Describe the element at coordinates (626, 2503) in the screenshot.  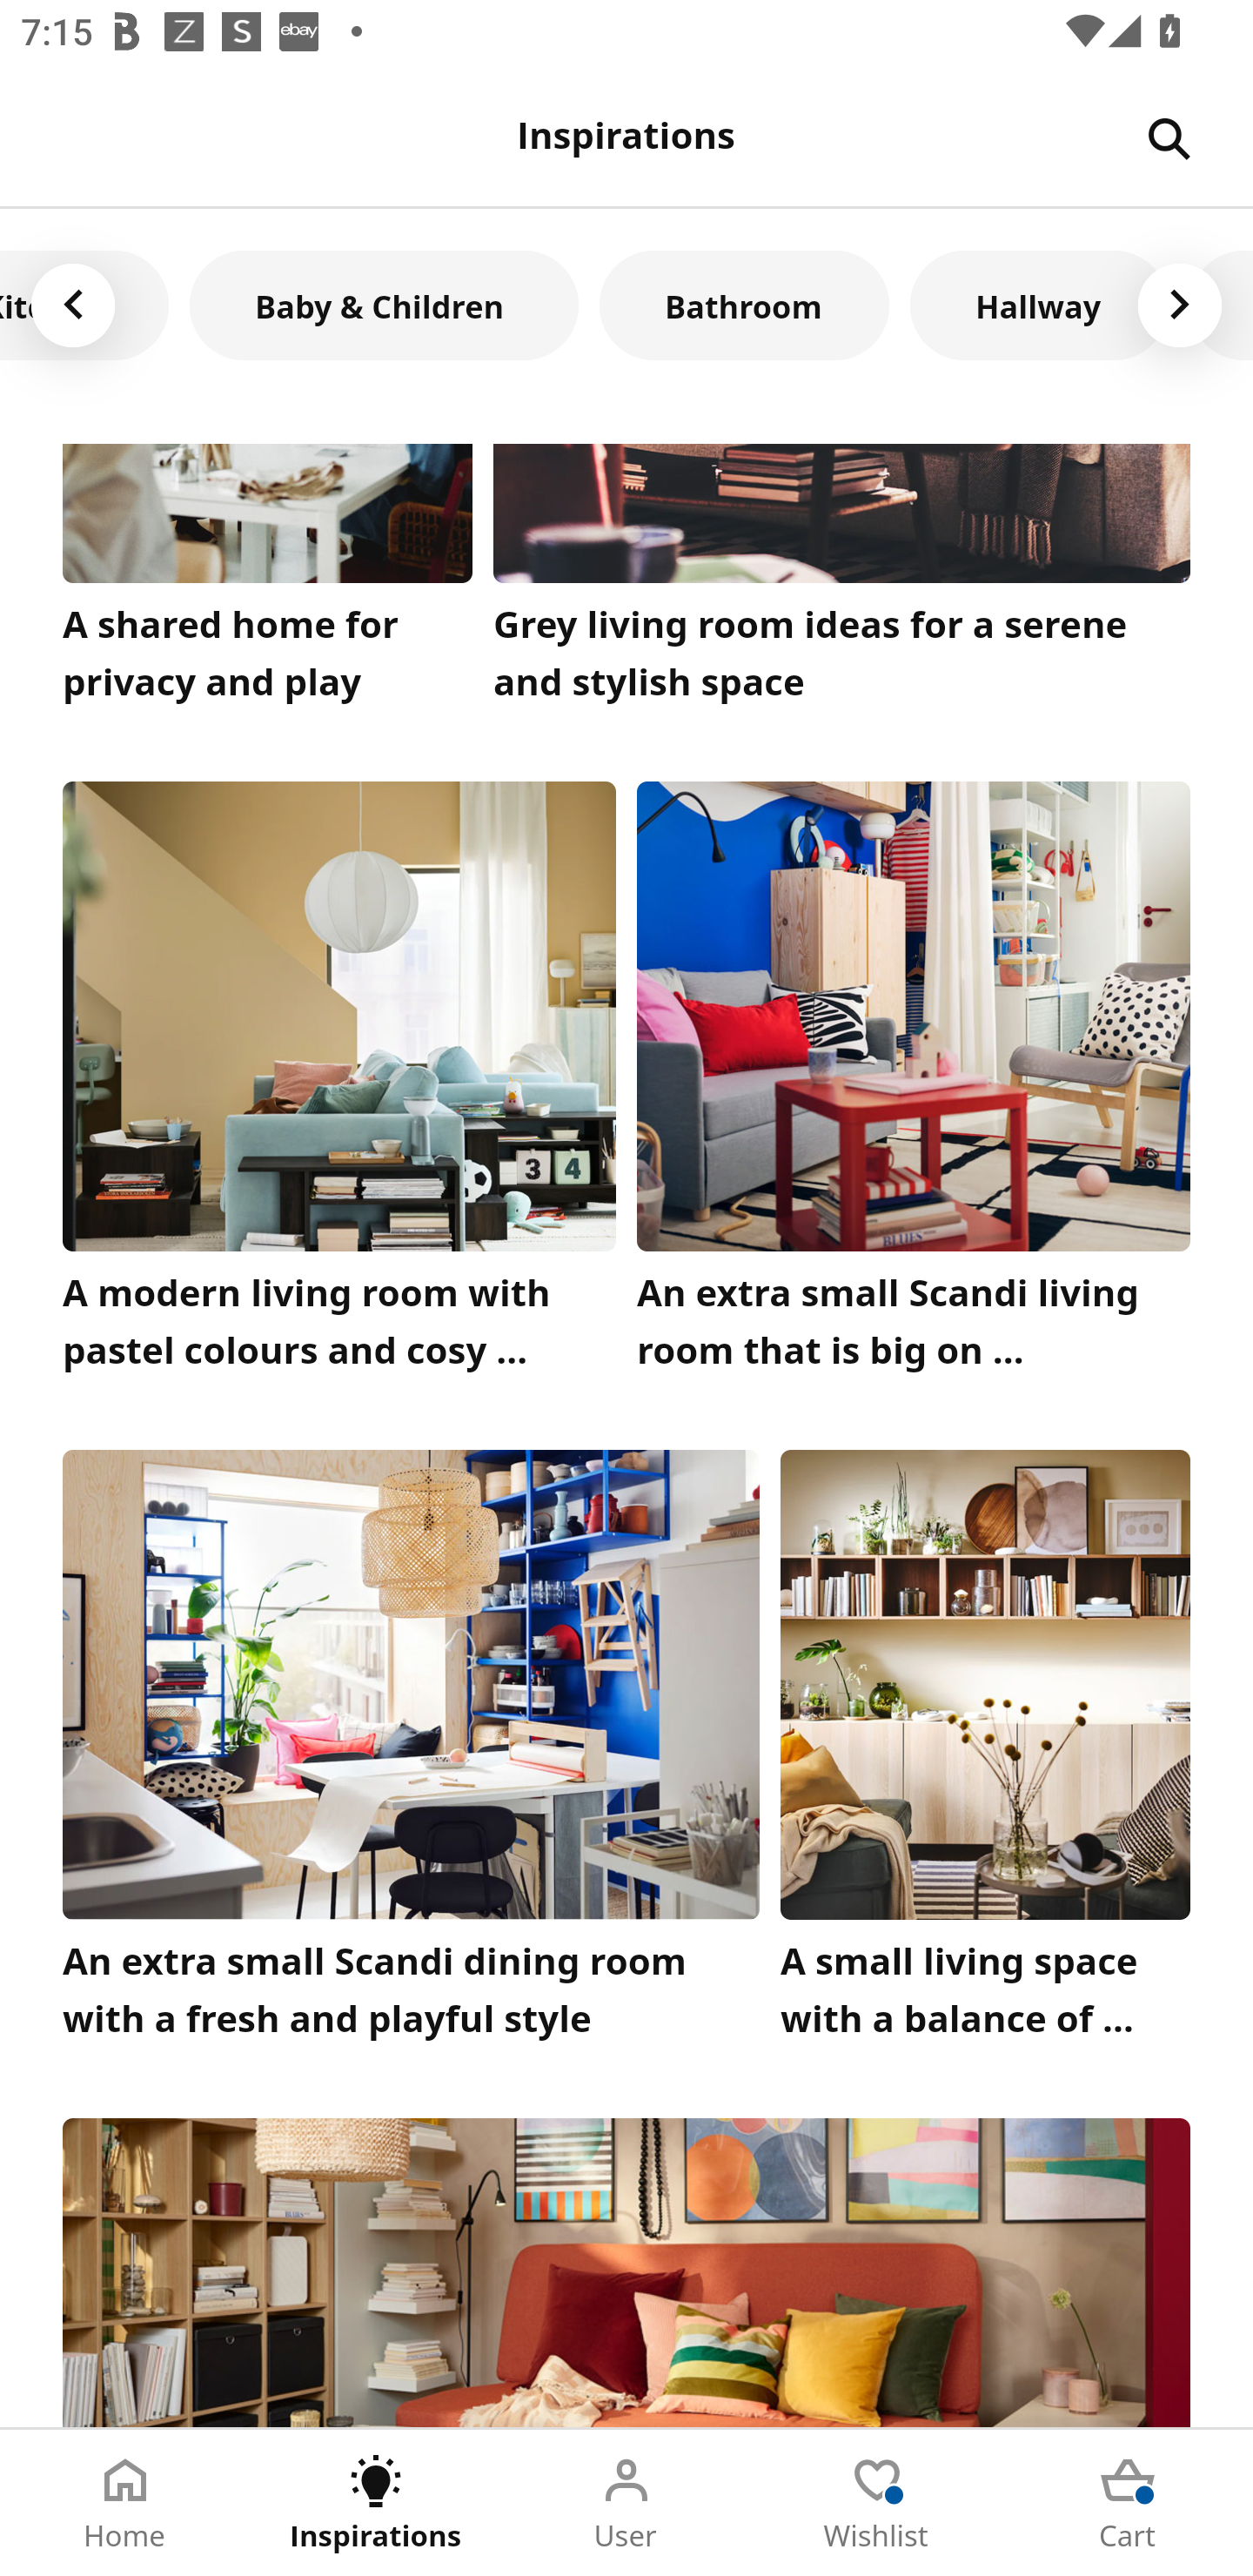
I see `User
Tab 3 of 5` at that location.